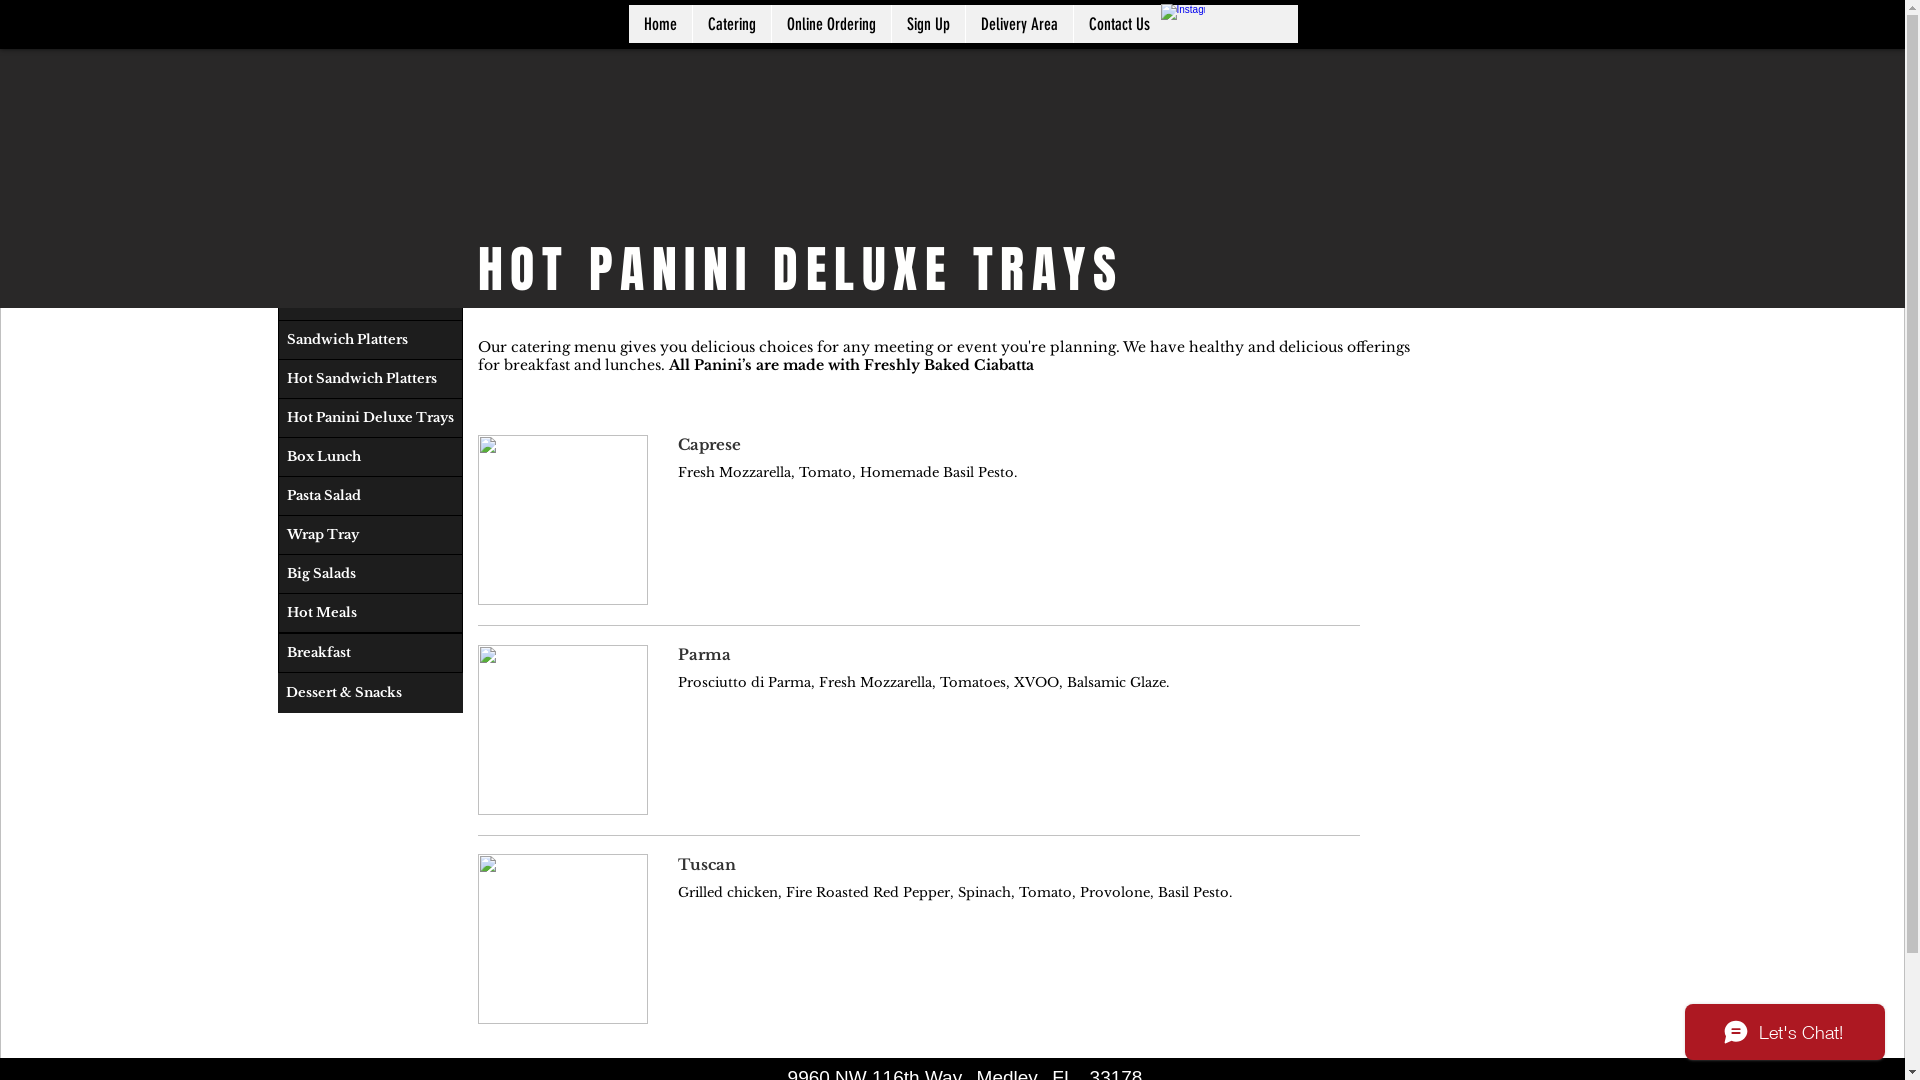 The image size is (1920, 1080). I want to click on Appetizers, so click(370, 261).